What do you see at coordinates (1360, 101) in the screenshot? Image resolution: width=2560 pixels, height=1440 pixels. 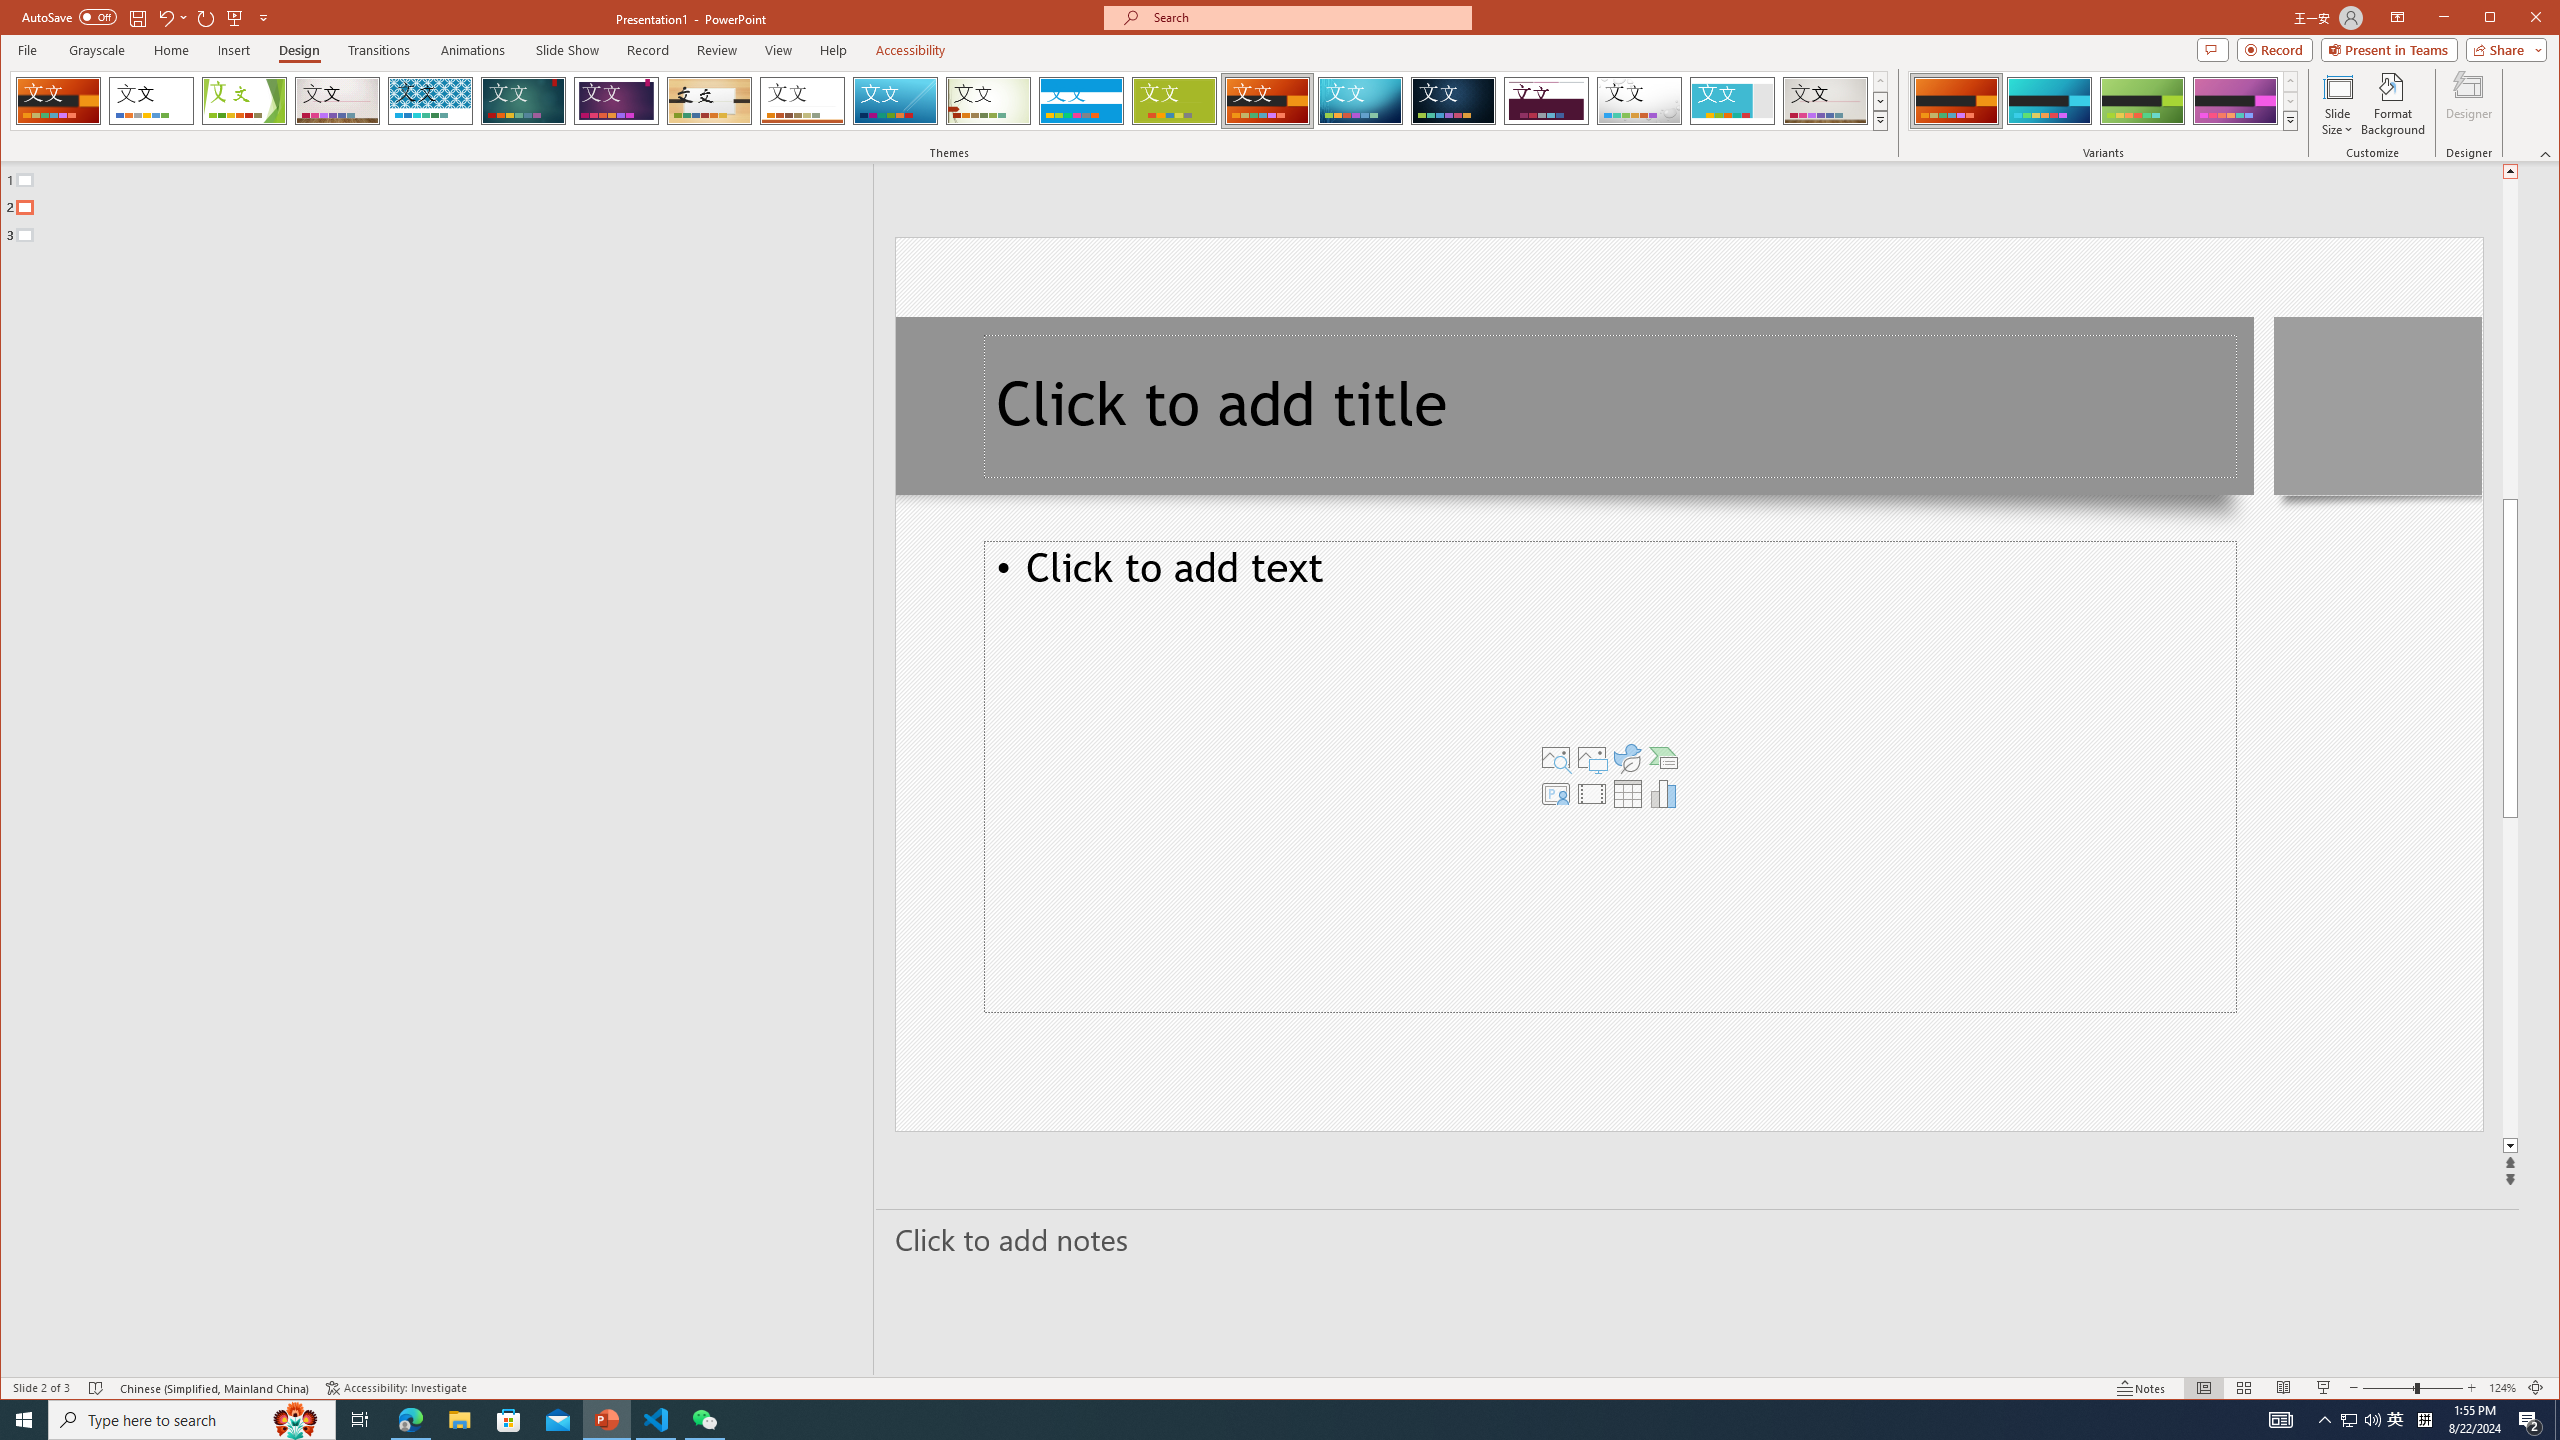 I see `Circuit` at bounding box center [1360, 101].